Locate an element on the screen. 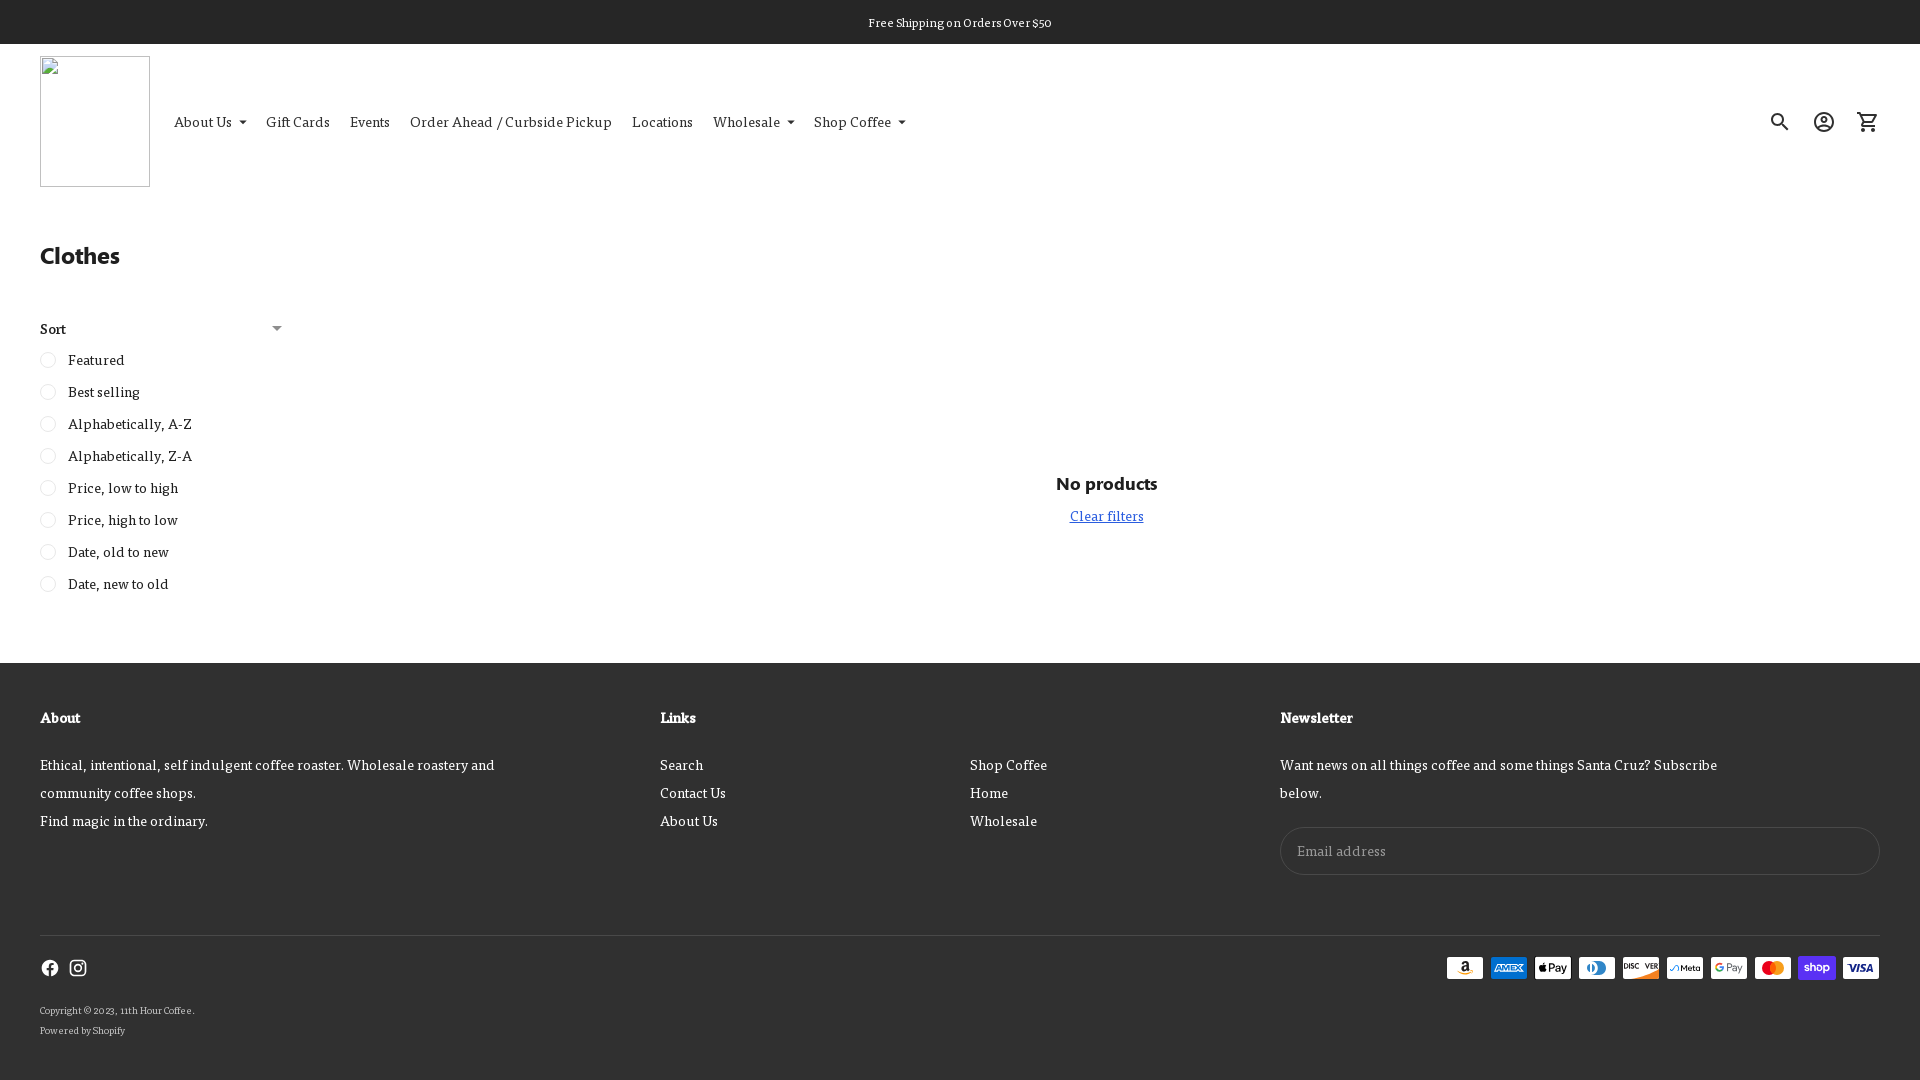  Search is located at coordinates (682, 764).